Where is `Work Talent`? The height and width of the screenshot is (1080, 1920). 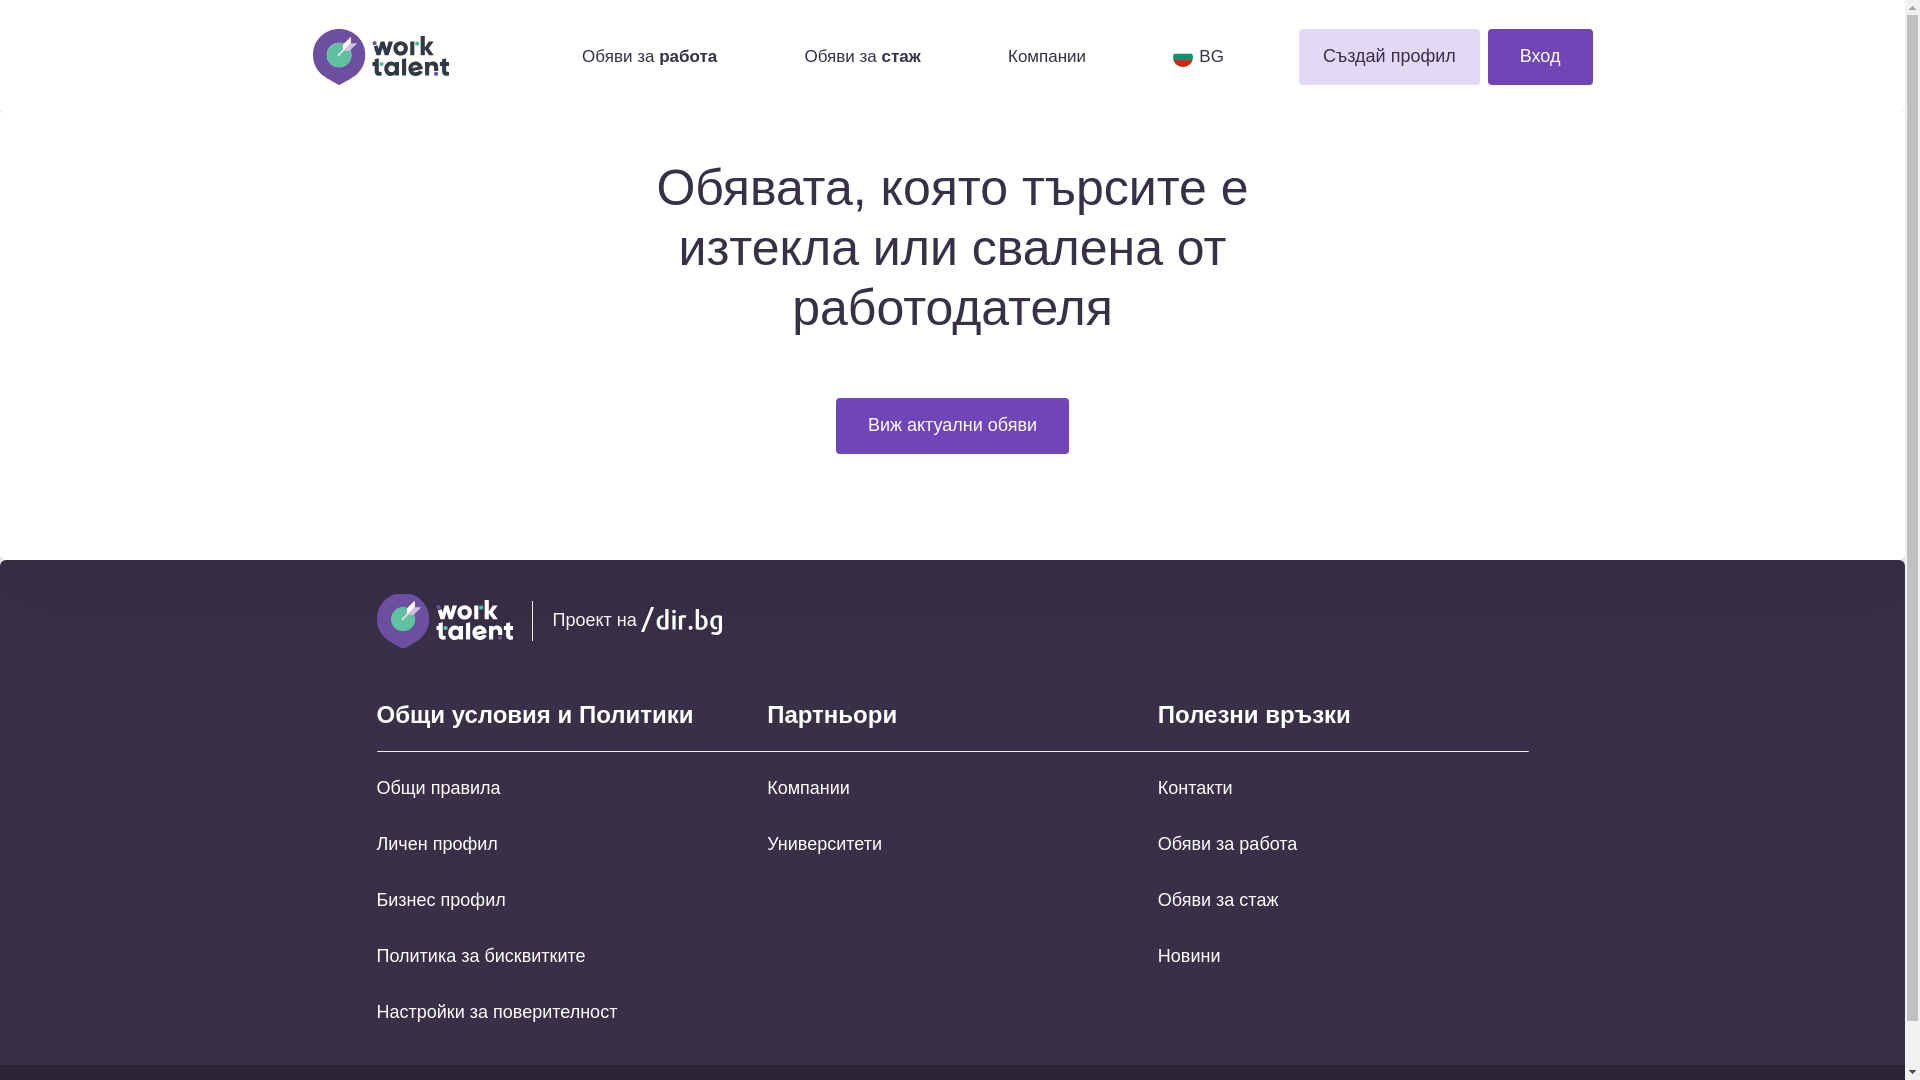 Work Talent is located at coordinates (410, 57).